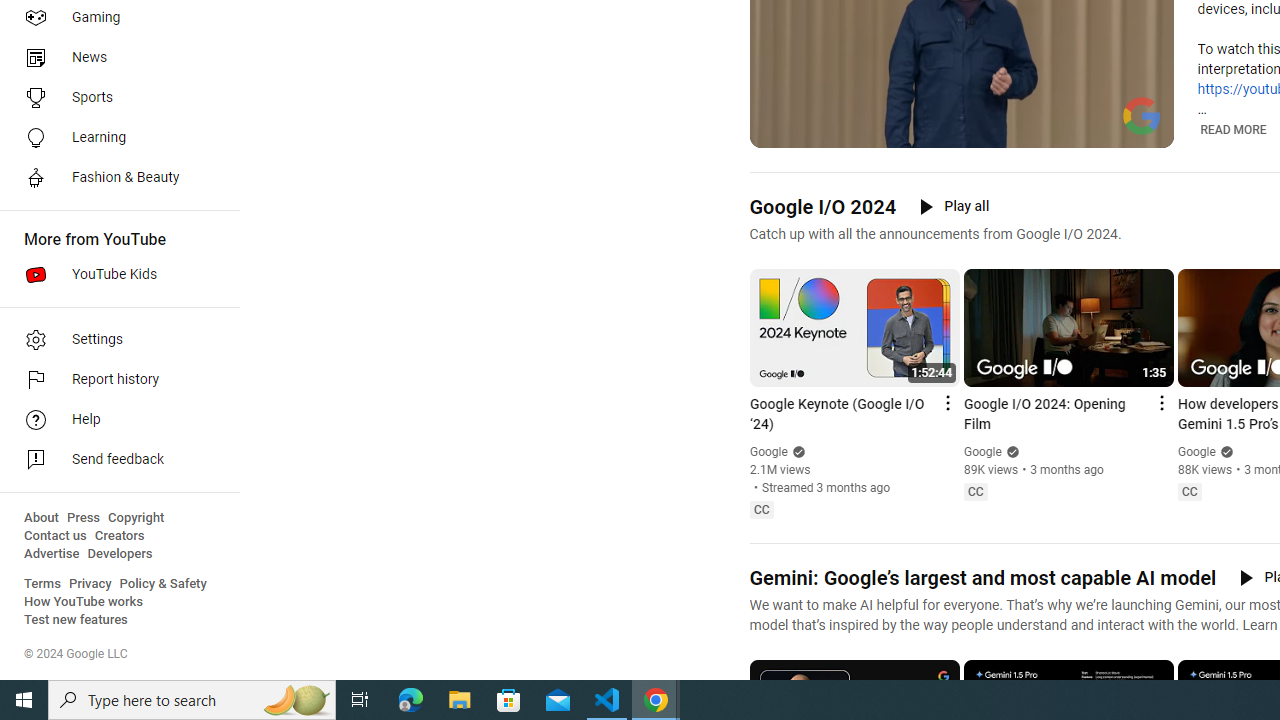 The height and width of the screenshot is (720, 1280). What do you see at coordinates (114, 380) in the screenshot?
I see `Report history` at bounding box center [114, 380].